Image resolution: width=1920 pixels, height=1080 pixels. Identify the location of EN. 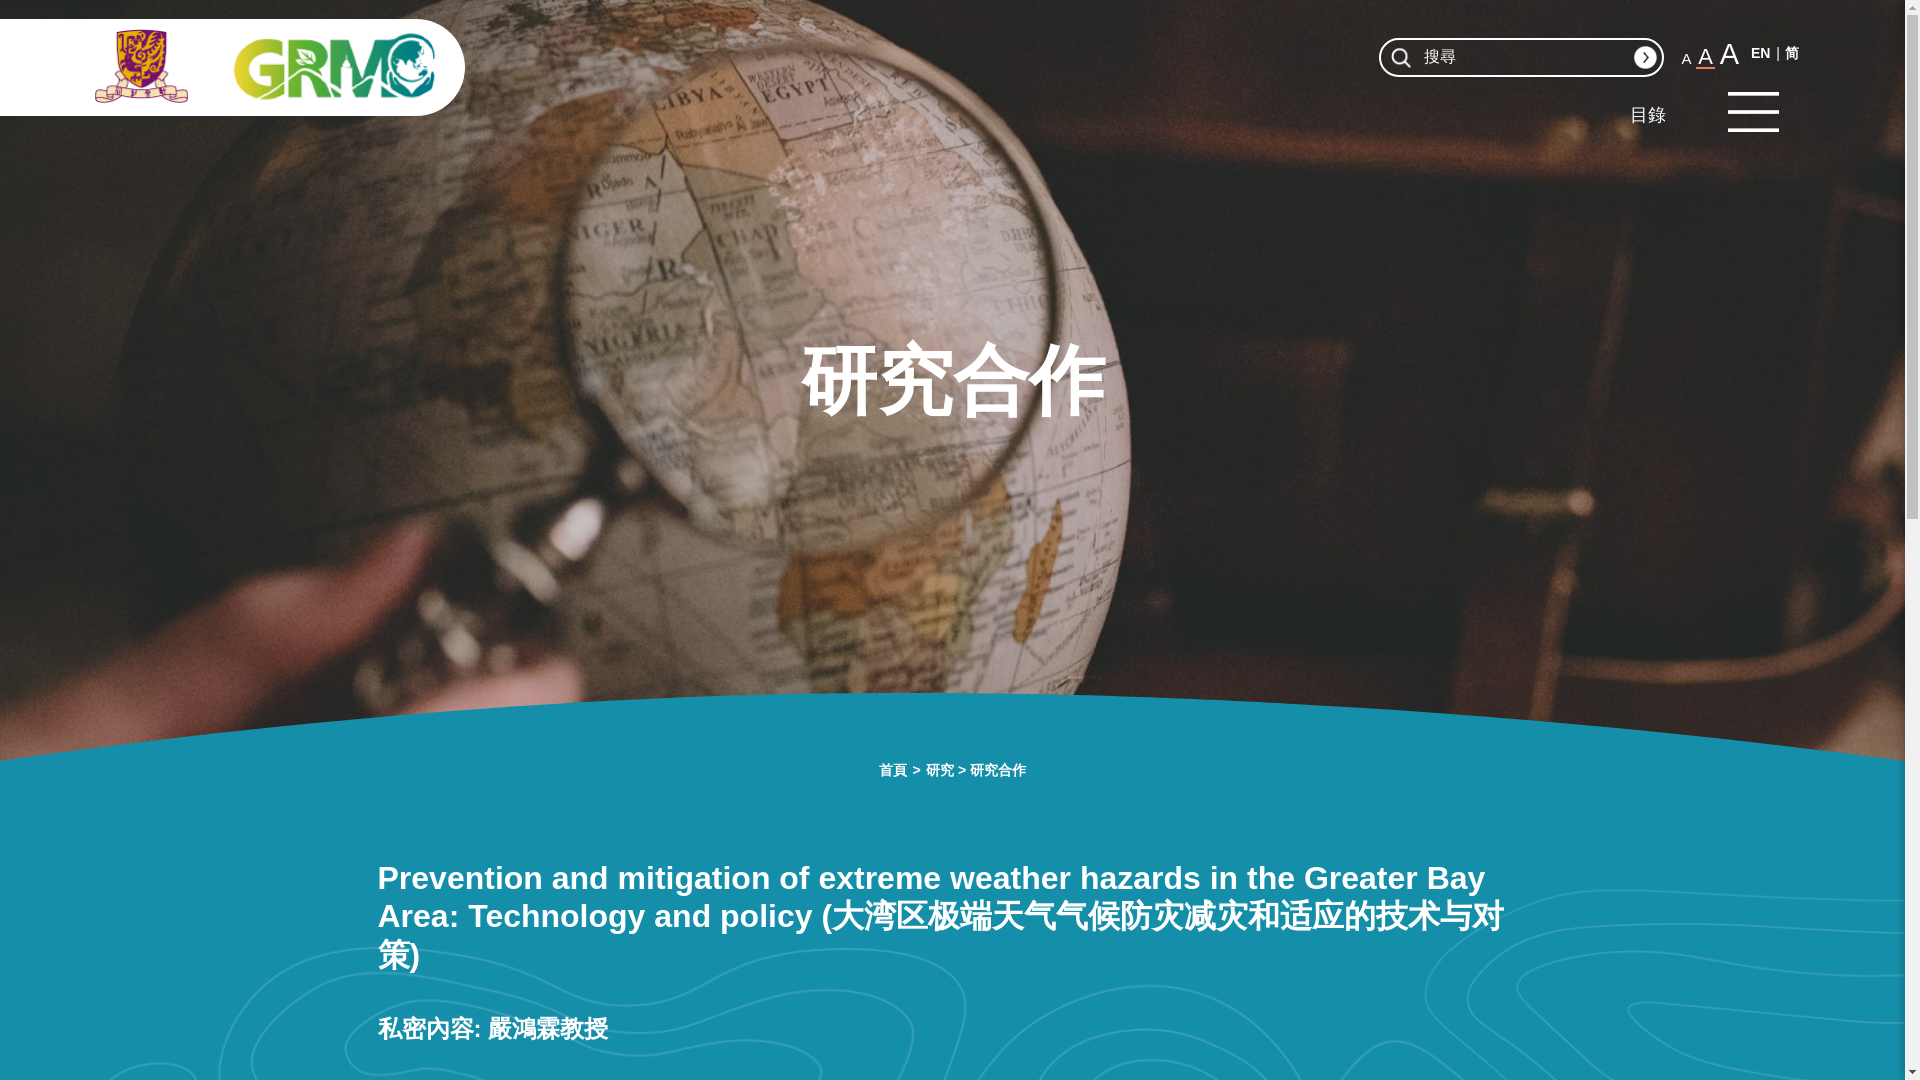
(1760, 52).